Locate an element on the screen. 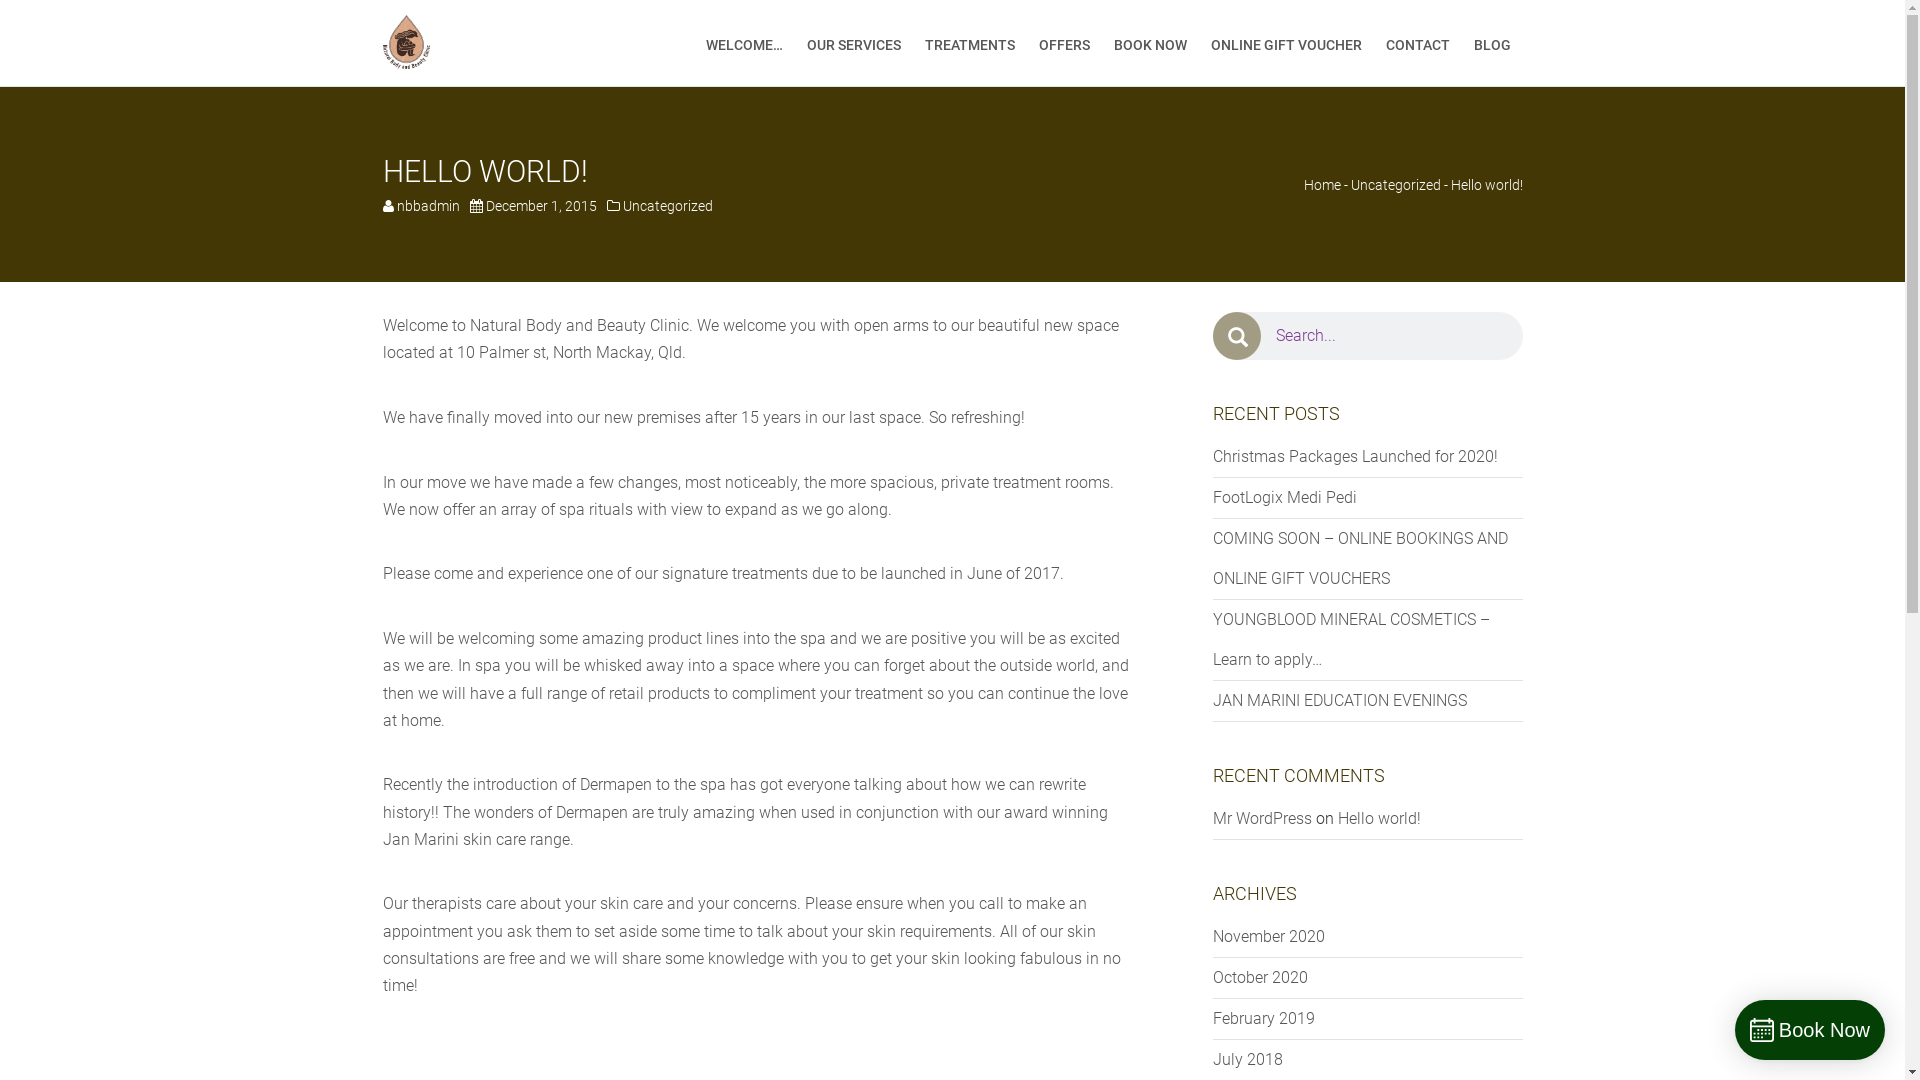  October 2020 is located at coordinates (1260, 978).